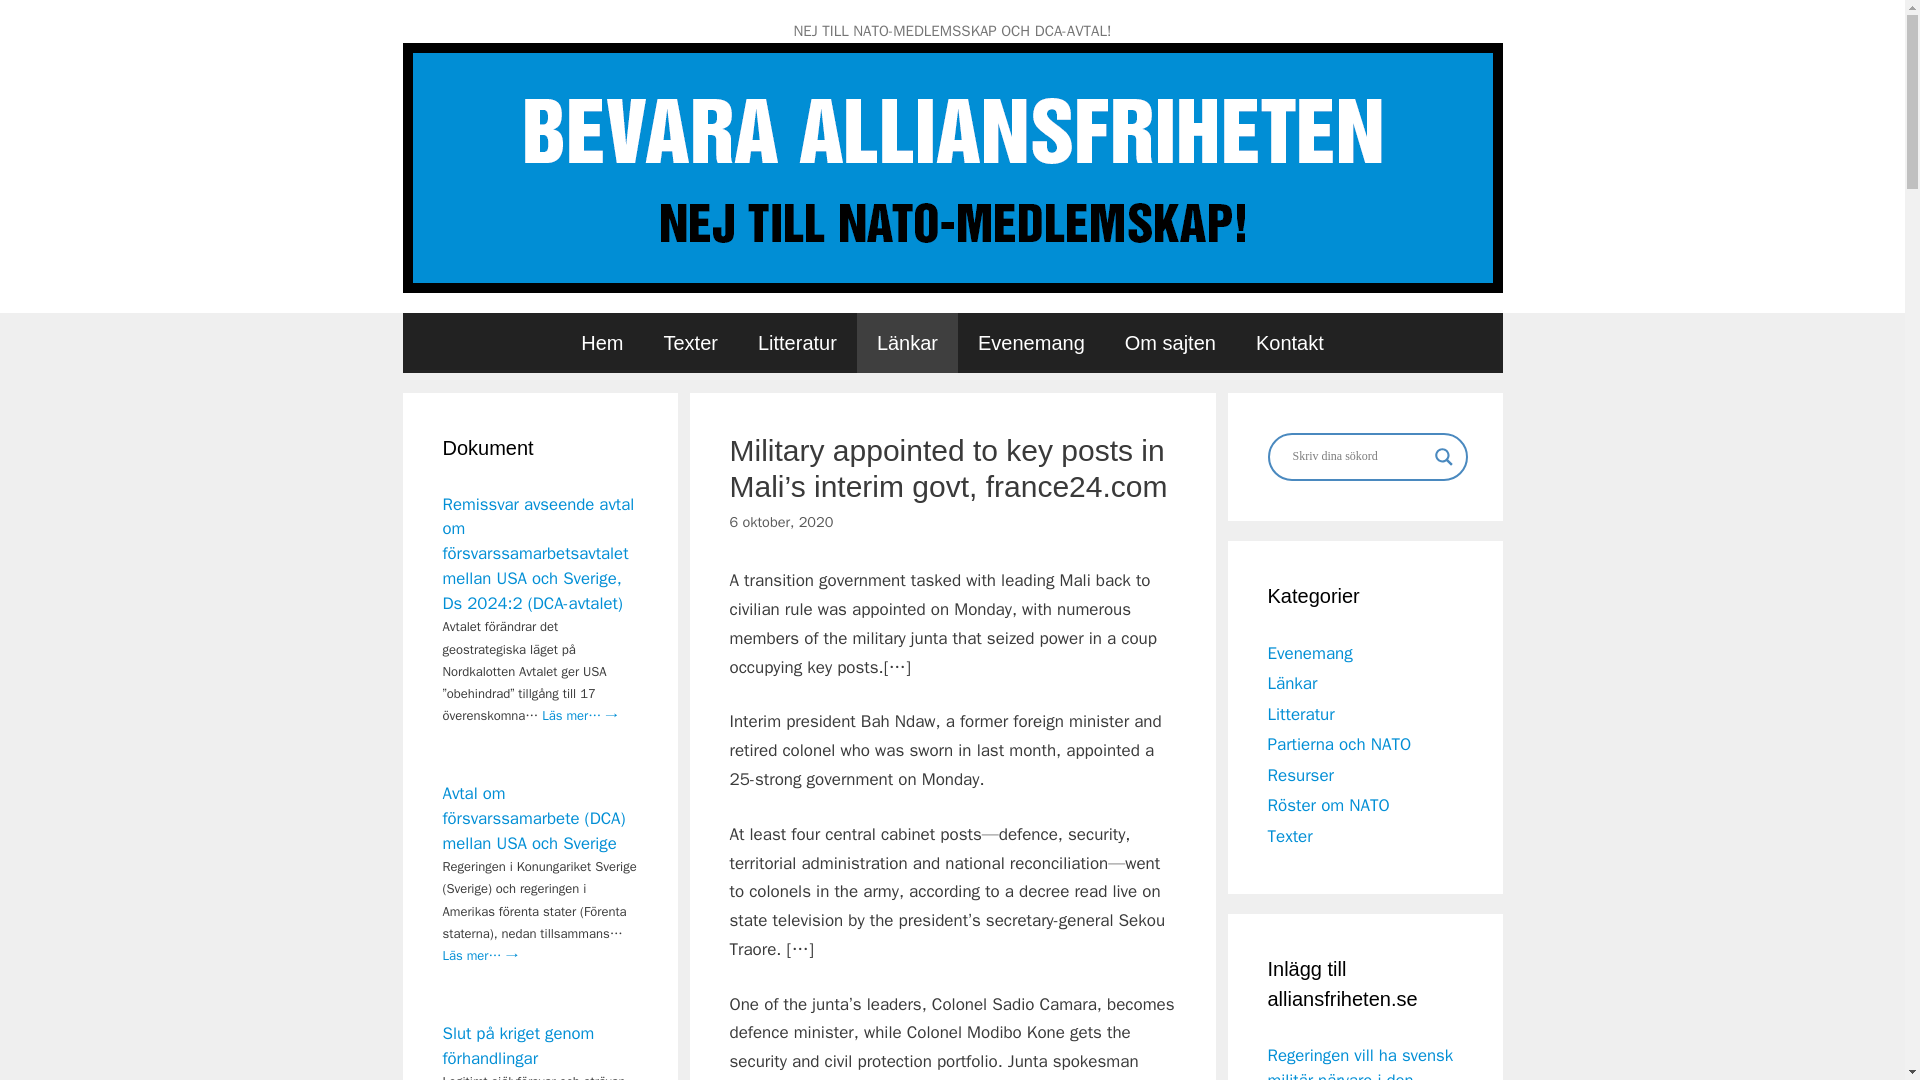 The width and height of the screenshot is (1920, 1080). Describe the element at coordinates (1310, 652) in the screenshot. I see `Evenemang` at that location.